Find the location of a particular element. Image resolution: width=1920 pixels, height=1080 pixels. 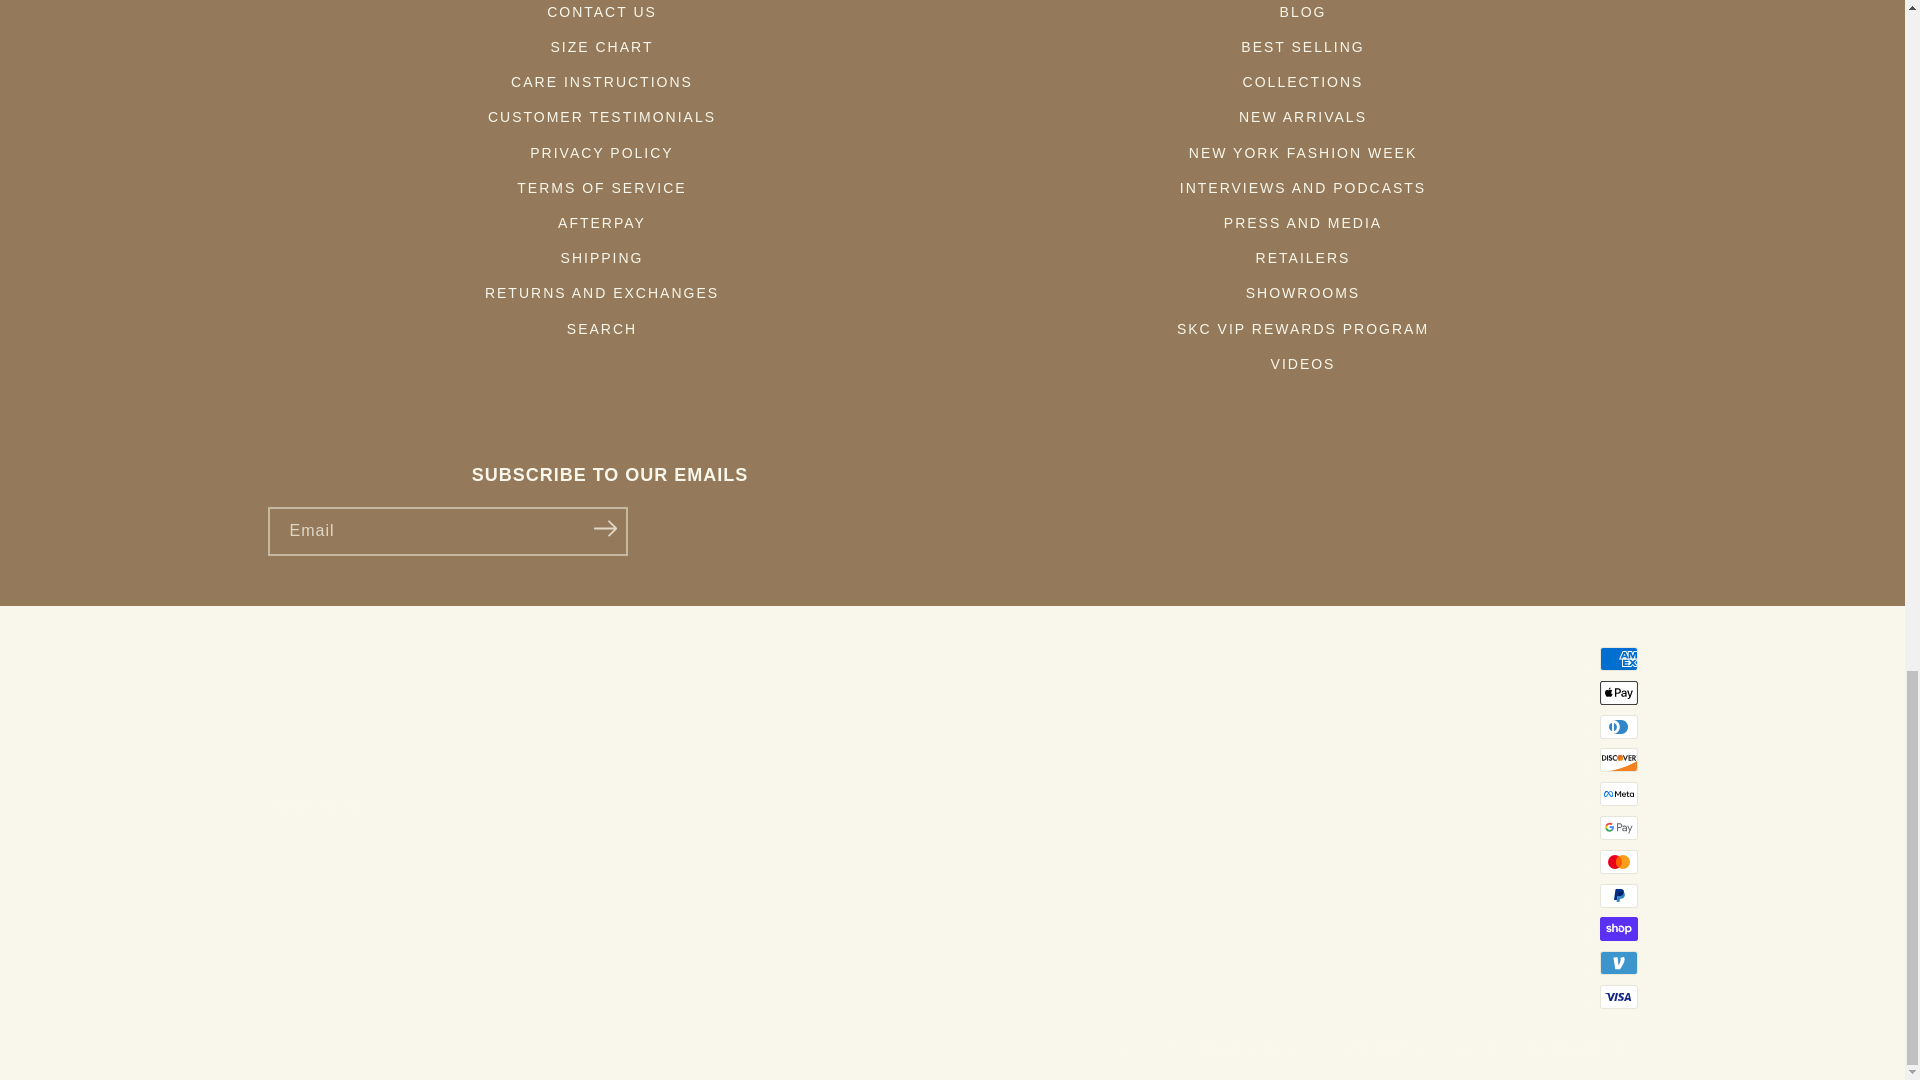

Venmo is located at coordinates (1618, 963).